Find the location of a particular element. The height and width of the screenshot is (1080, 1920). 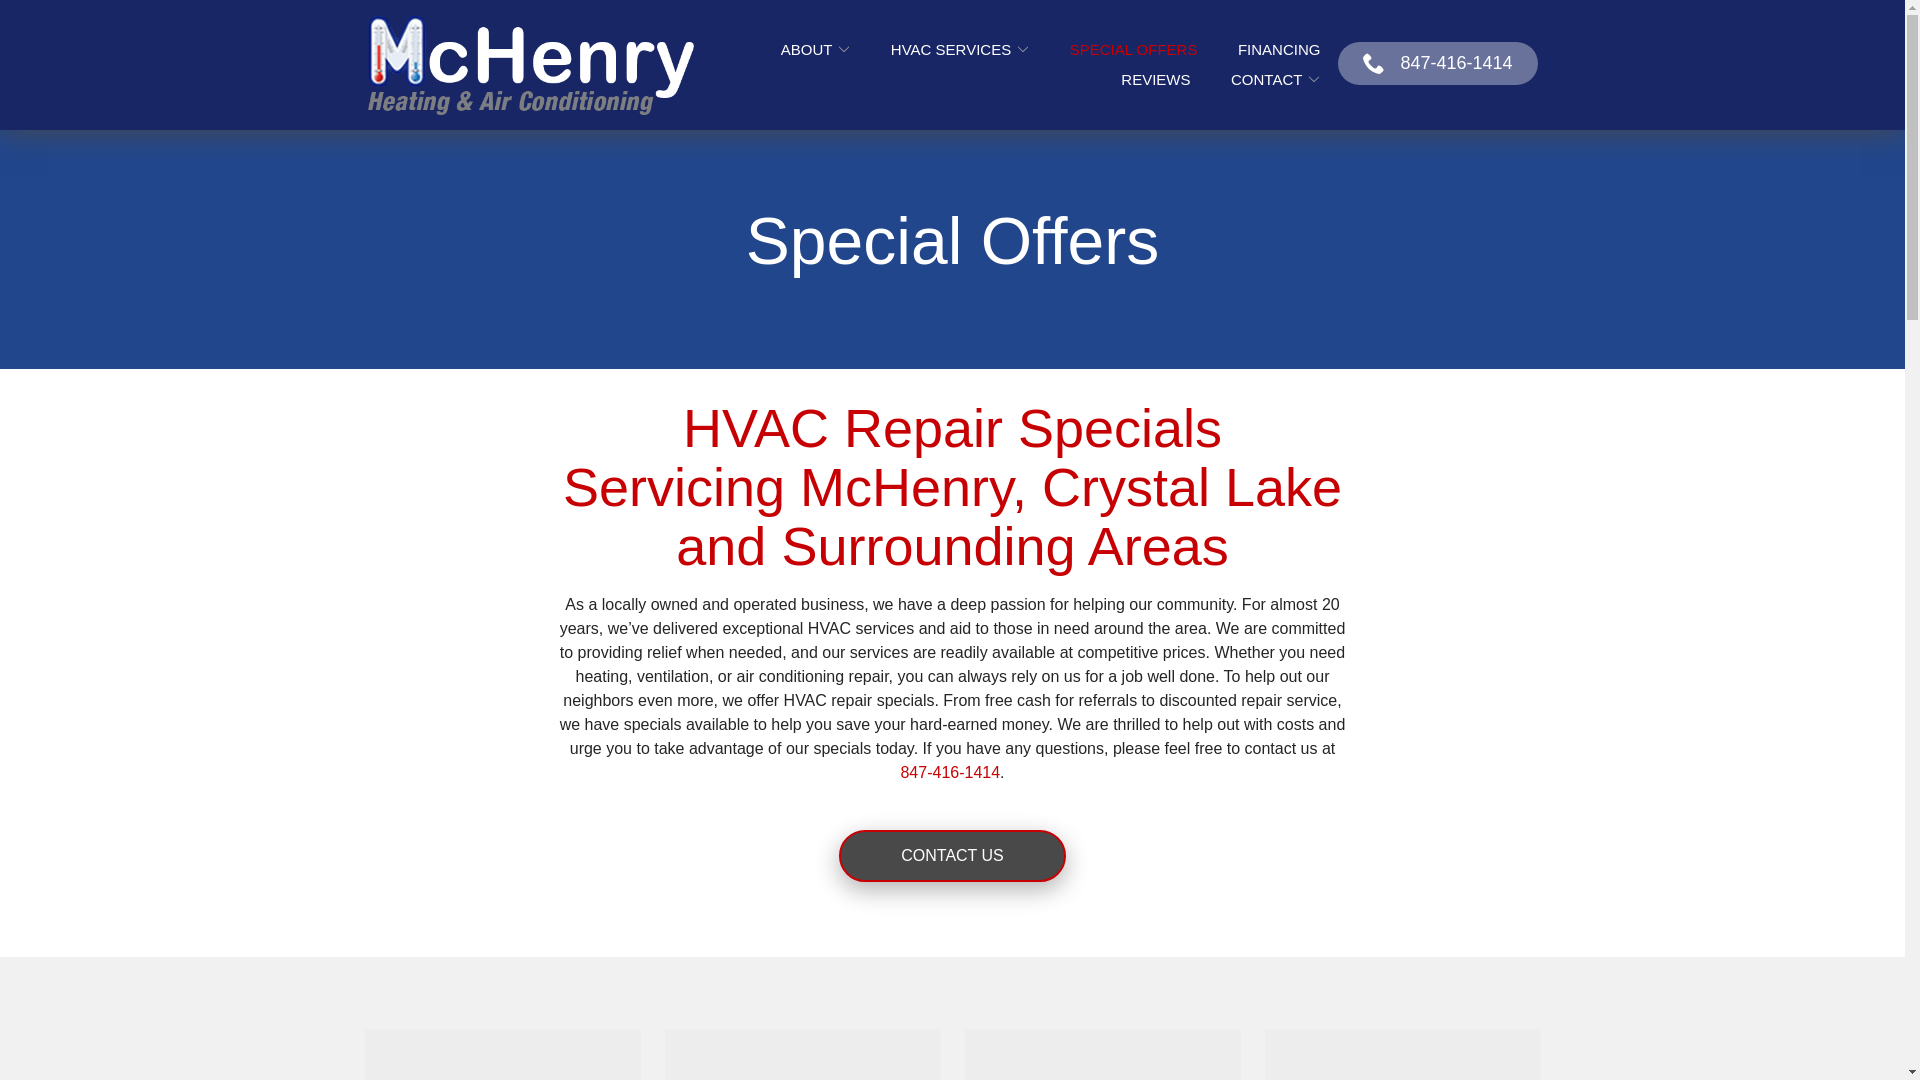

CONTACT is located at coordinates (1275, 79).